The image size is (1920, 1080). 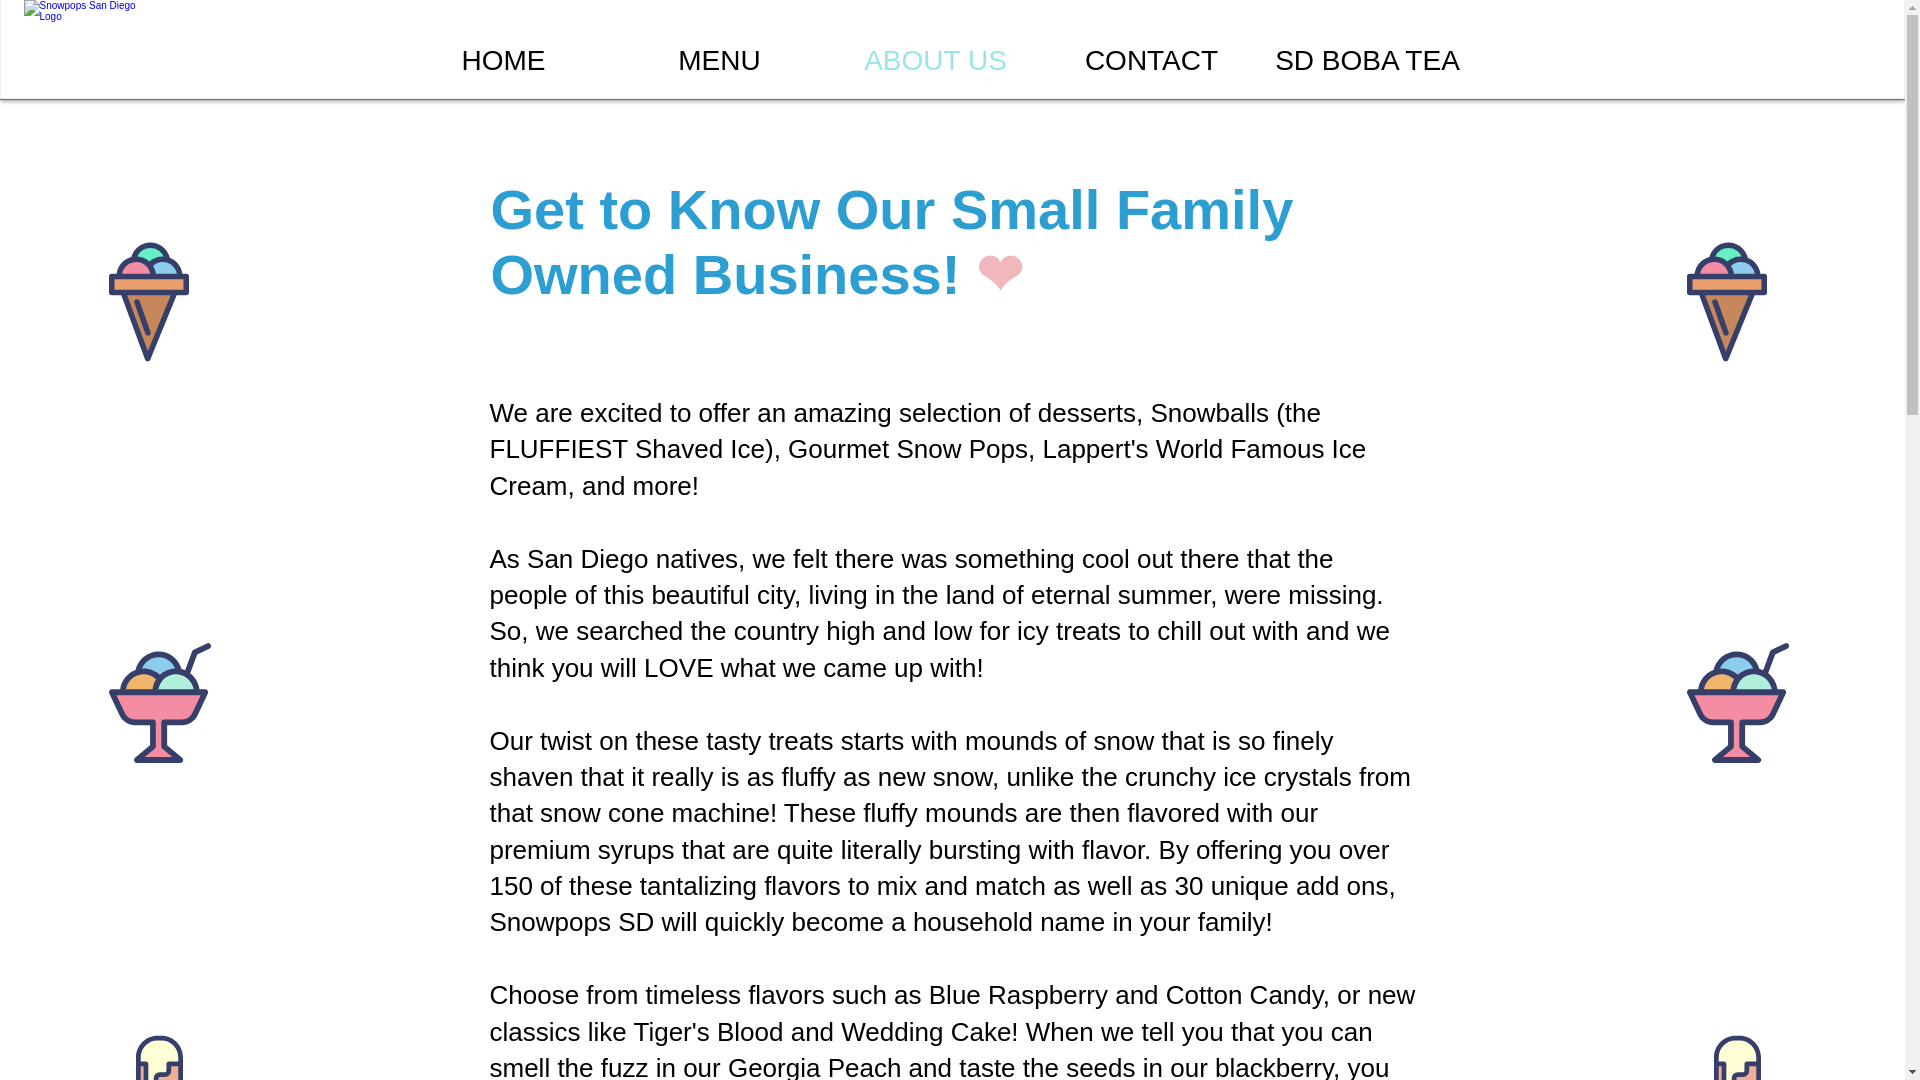 What do you see at coordinates (1368, 60) in the screenshot?
I see `SD BOBA TEA` at bounding box center [1368, 60].